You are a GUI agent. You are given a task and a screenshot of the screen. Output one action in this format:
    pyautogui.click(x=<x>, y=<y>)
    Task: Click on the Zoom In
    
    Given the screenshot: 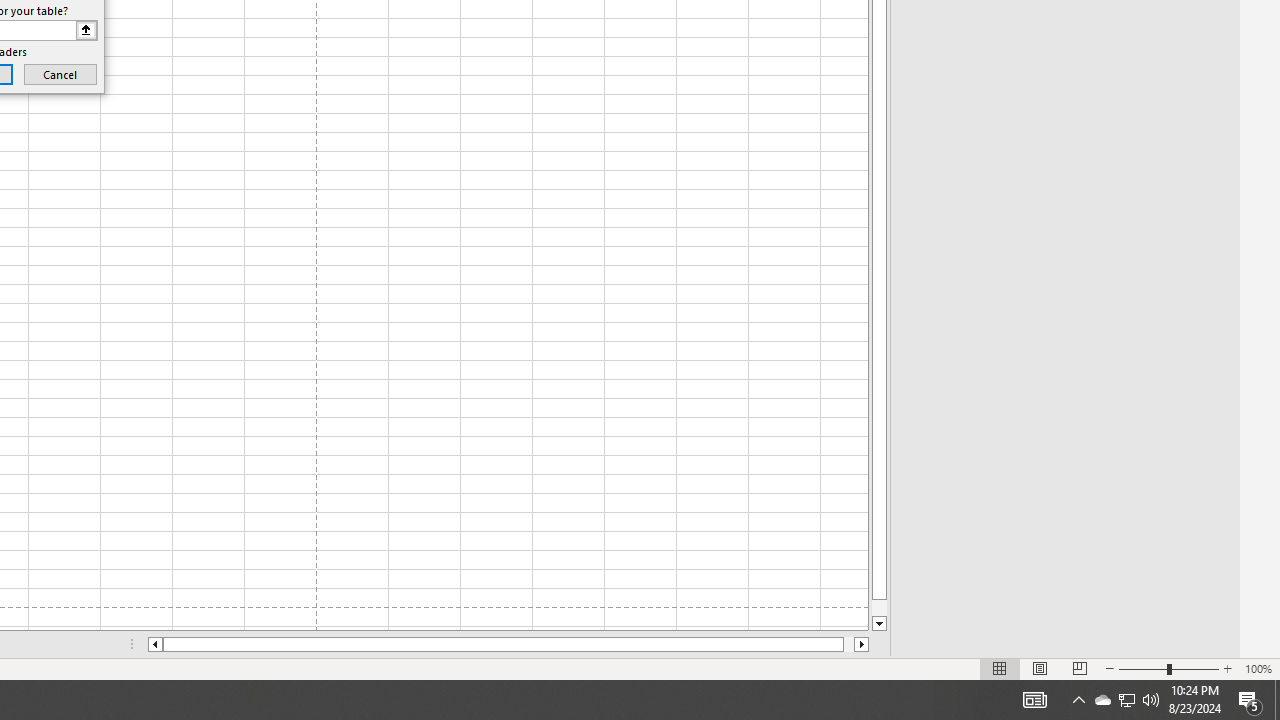 What is the action you would take?
    pyautogui.click(x=1227, y=668)
    